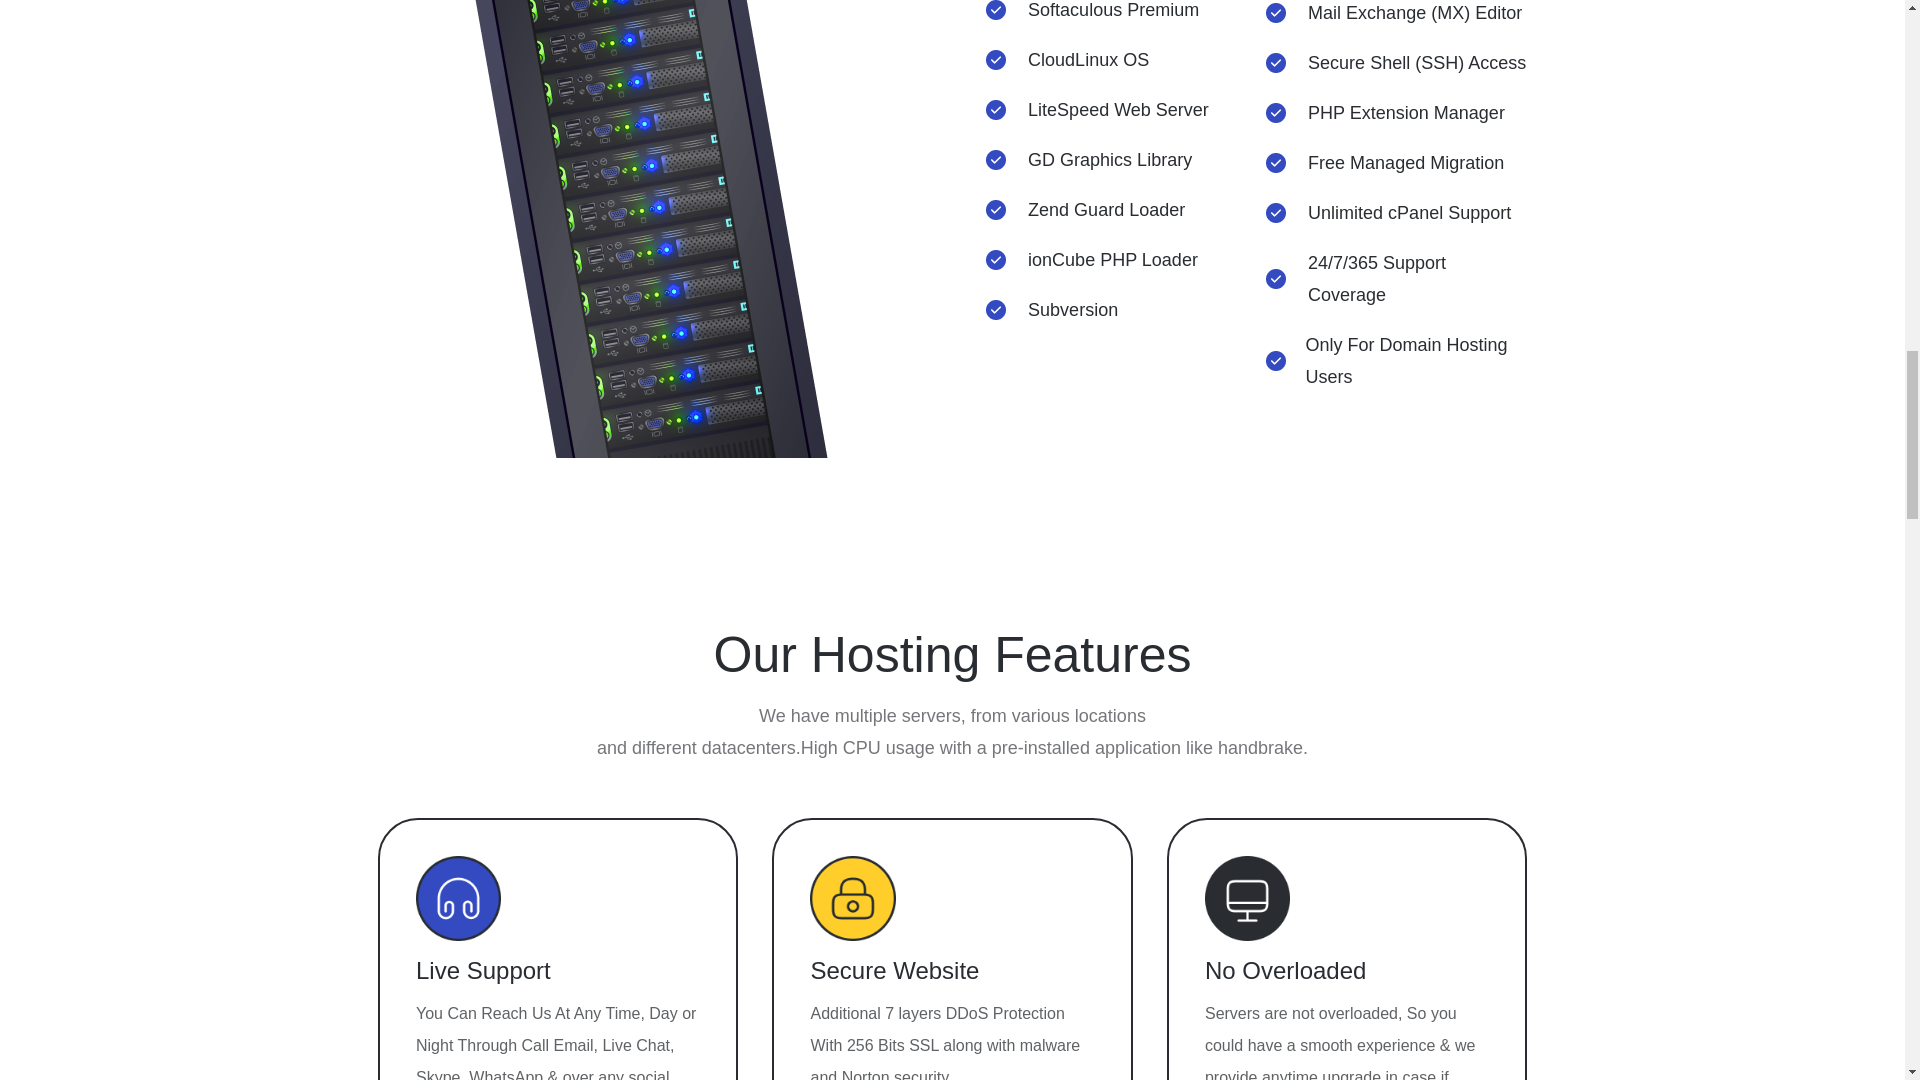  I want to click on Icon-2, so click(852, 898).